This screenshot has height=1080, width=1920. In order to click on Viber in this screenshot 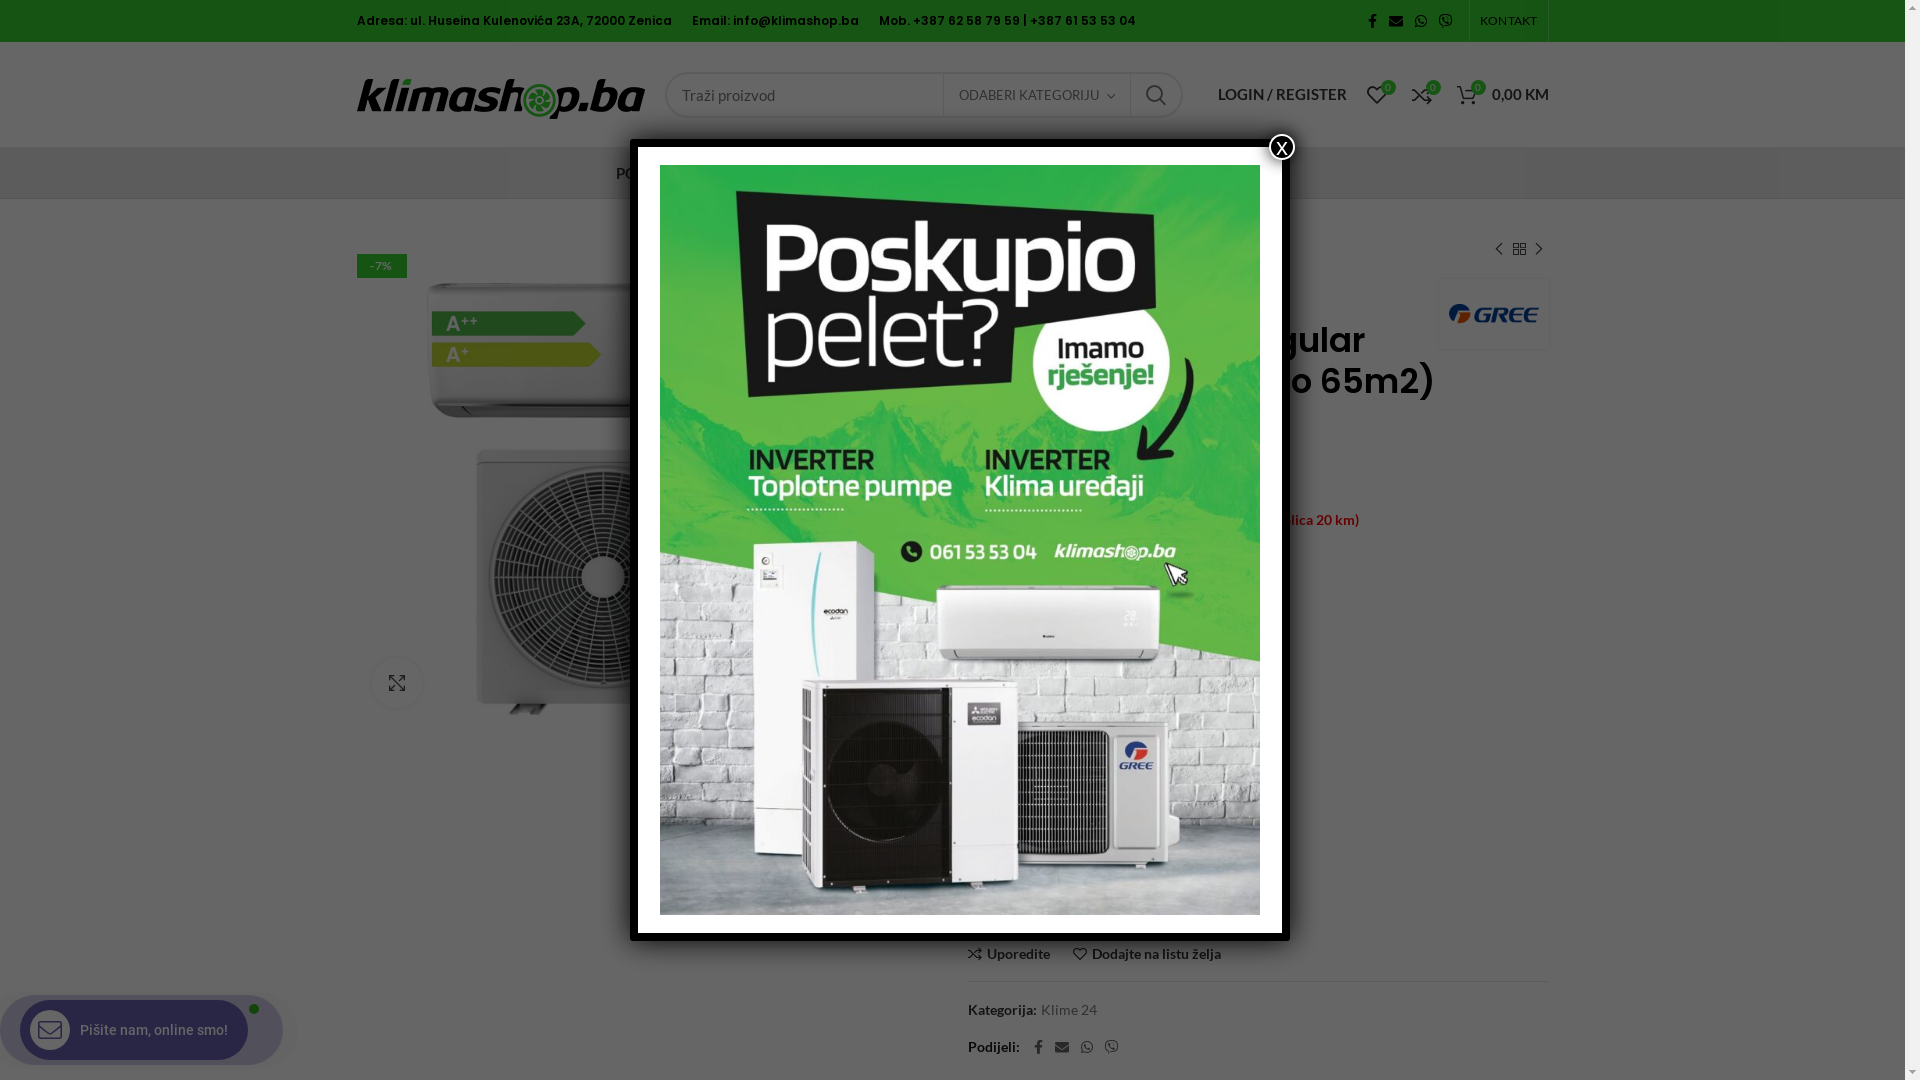, I will do `click(1446, 21)`.